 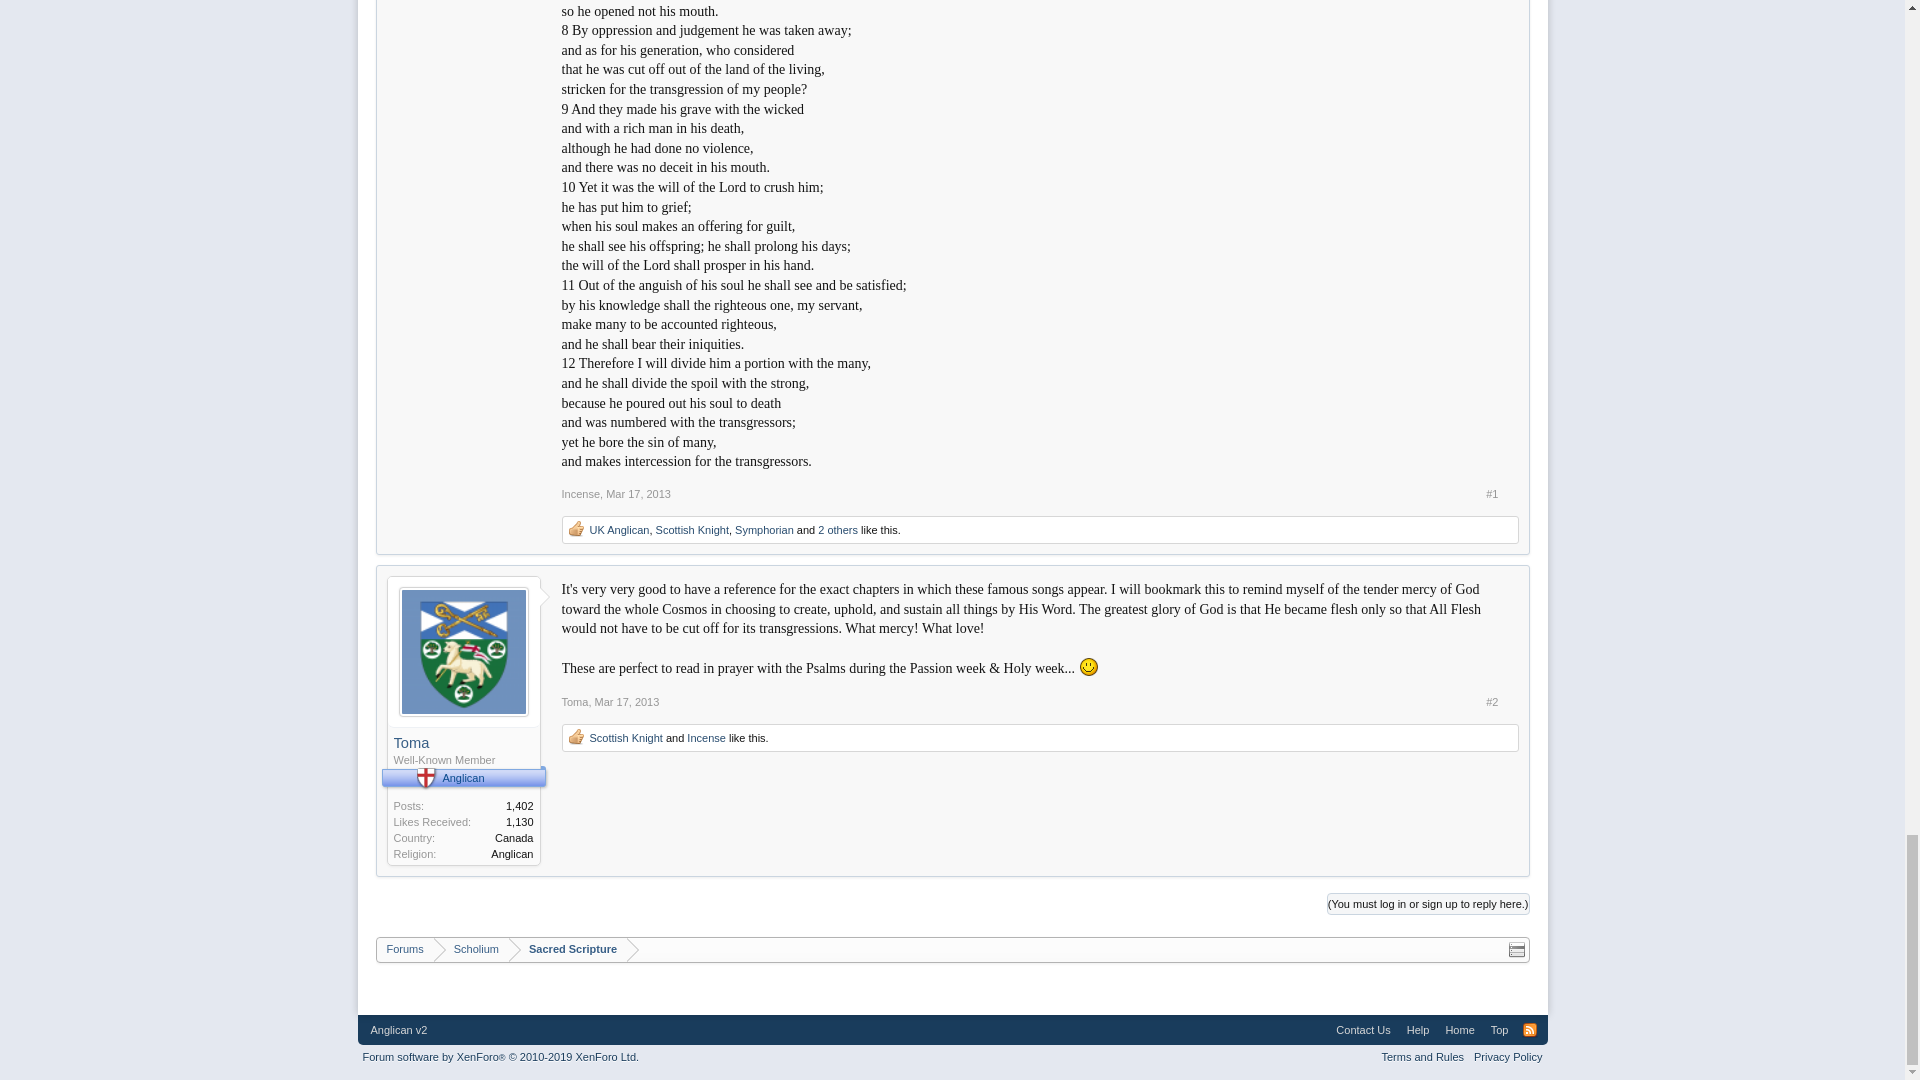 What do you see at coordinates (1530, 1029) in the screenshot?
I see `RSS feed for Anglican Forums` at bounding box center [1530, 1029].